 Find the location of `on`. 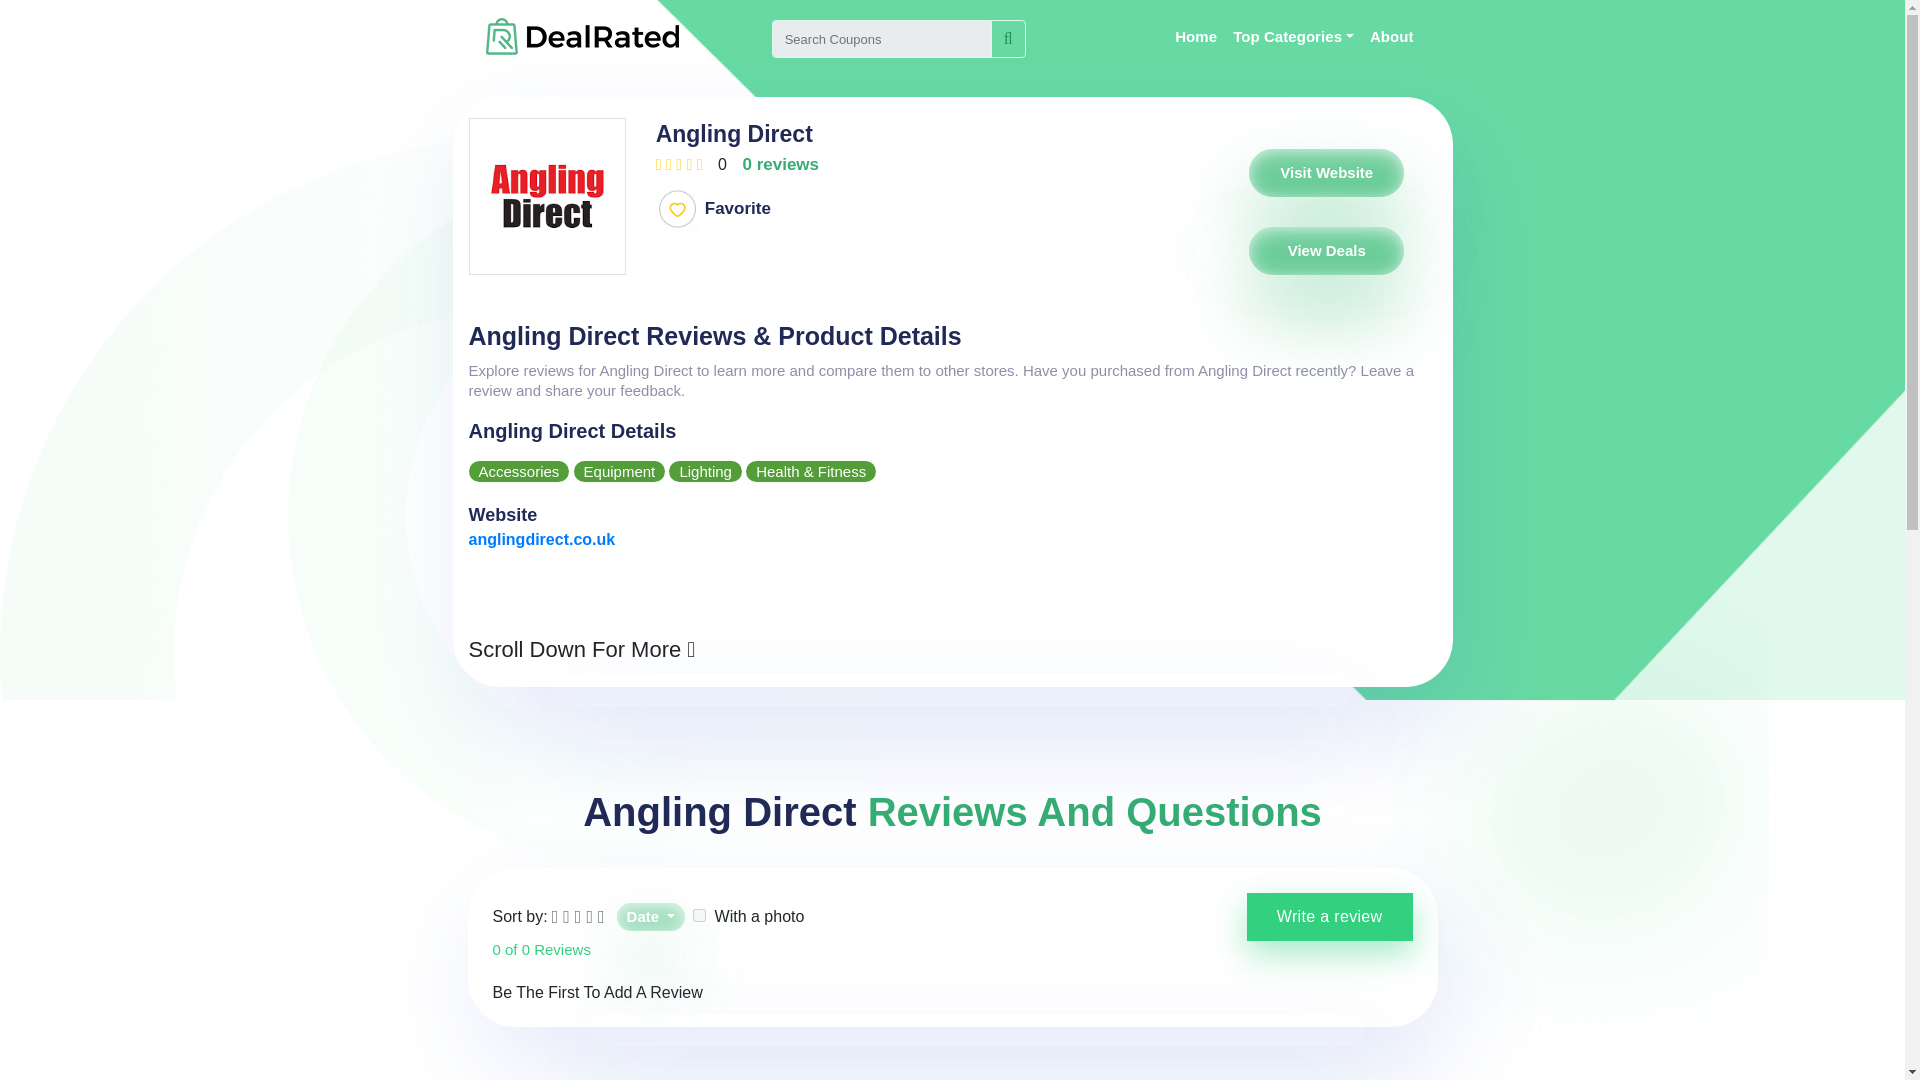

on is located at coordinates (700, 916).